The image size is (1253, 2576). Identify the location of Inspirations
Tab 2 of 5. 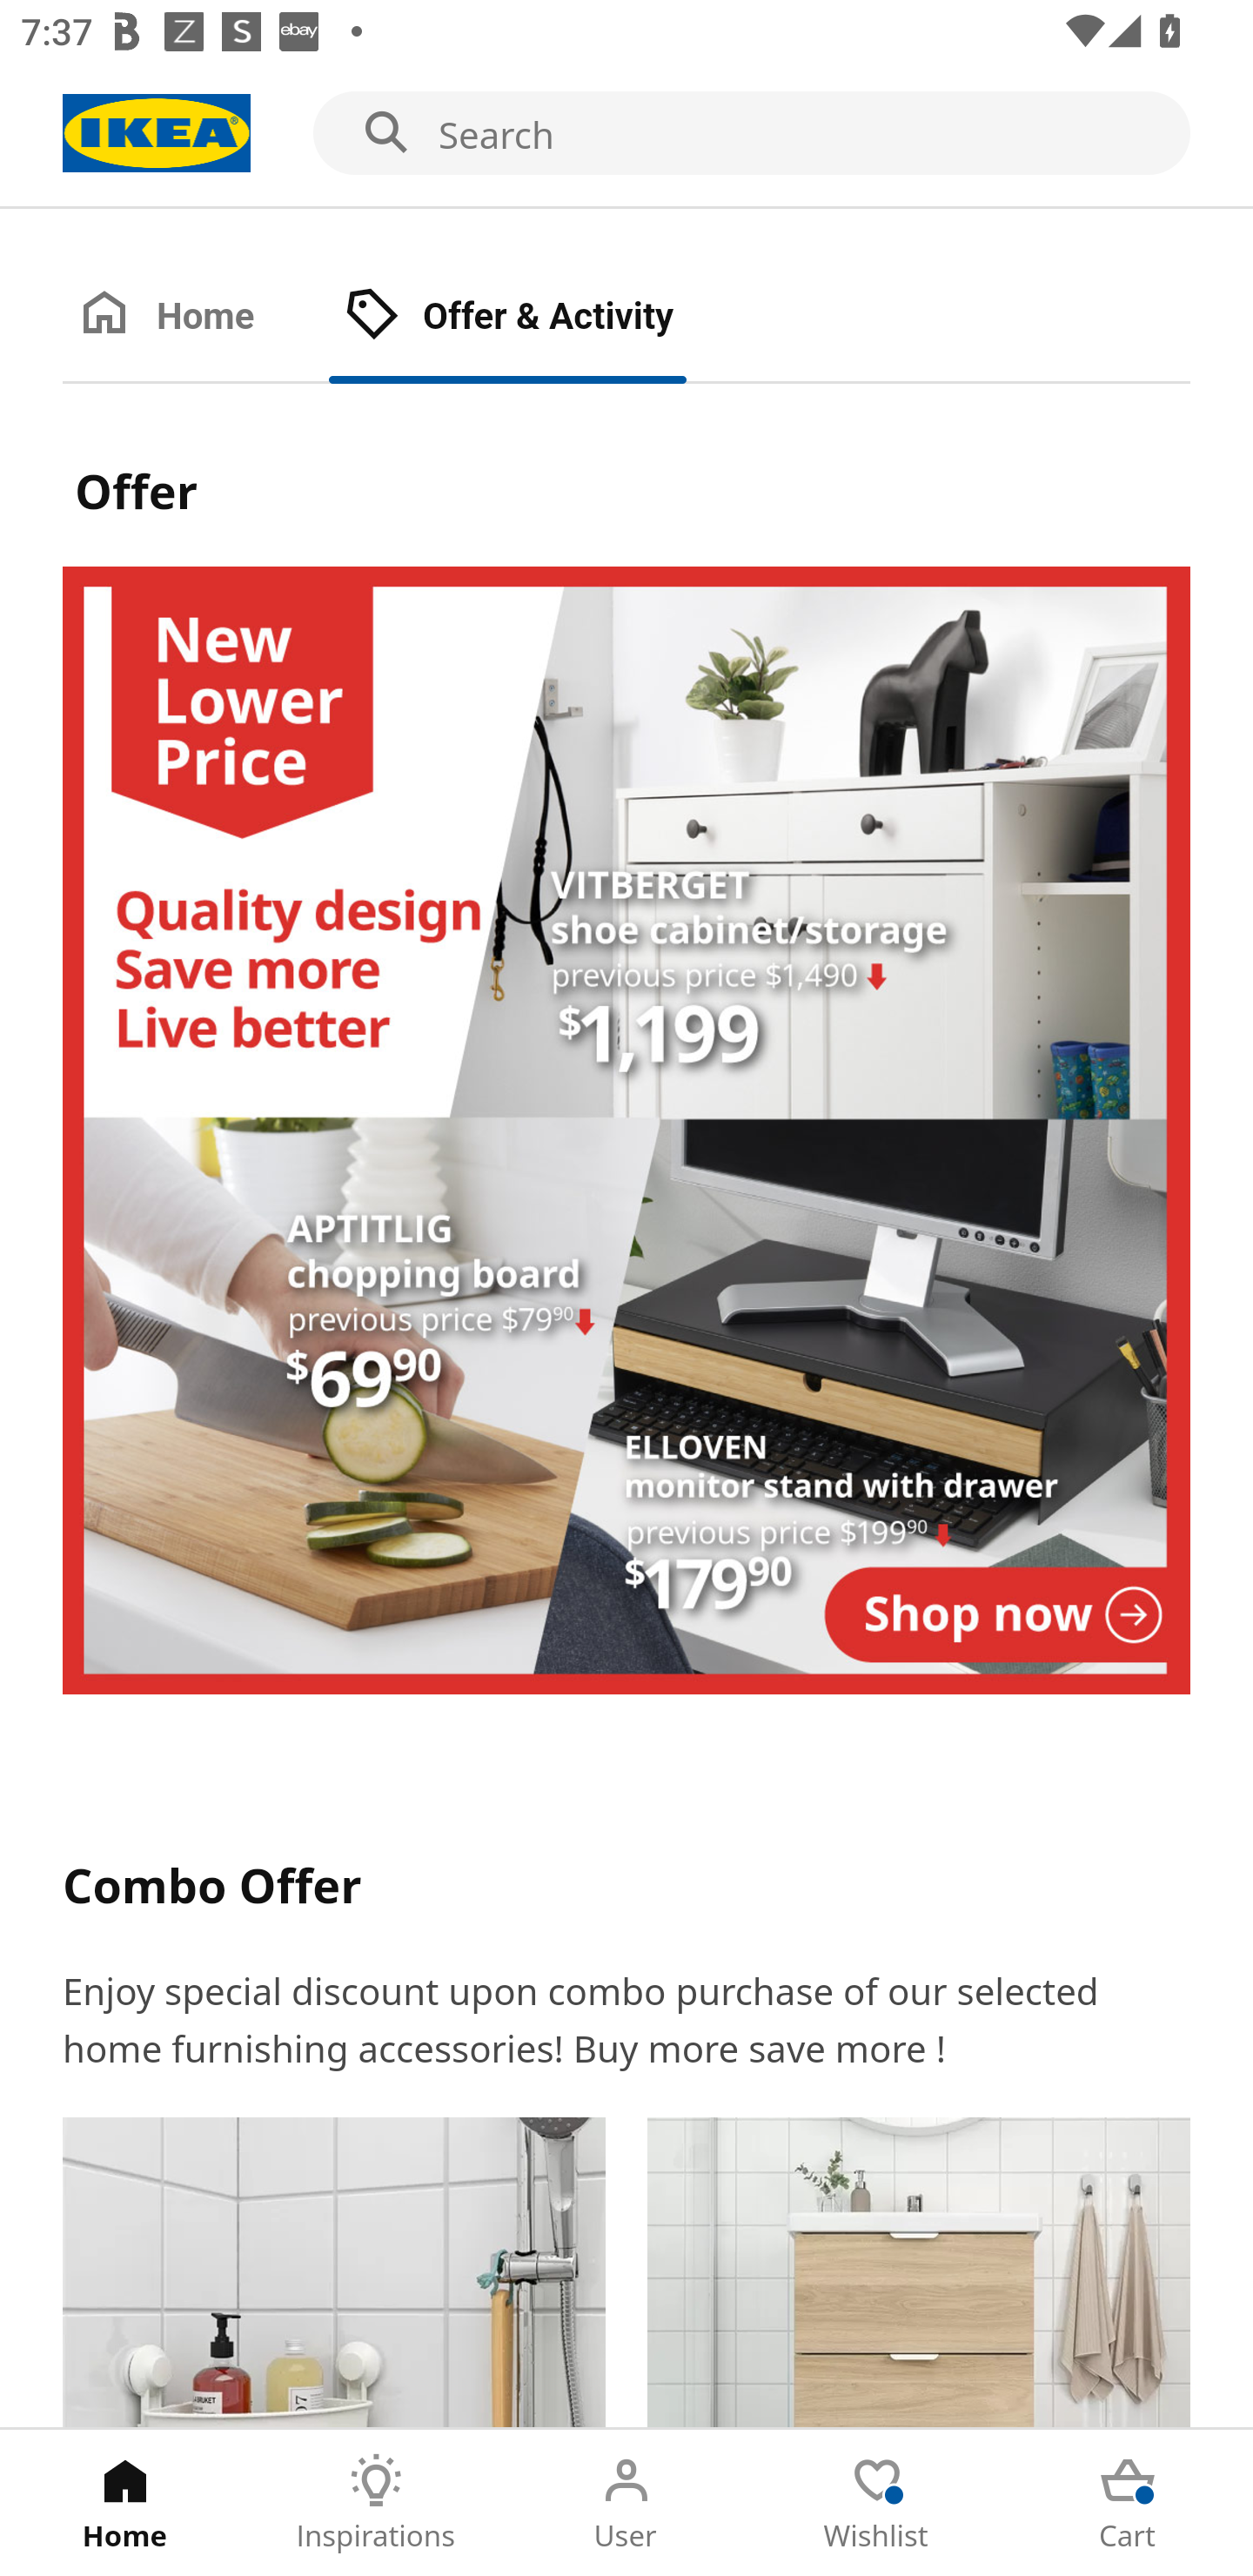
(376, 2503).